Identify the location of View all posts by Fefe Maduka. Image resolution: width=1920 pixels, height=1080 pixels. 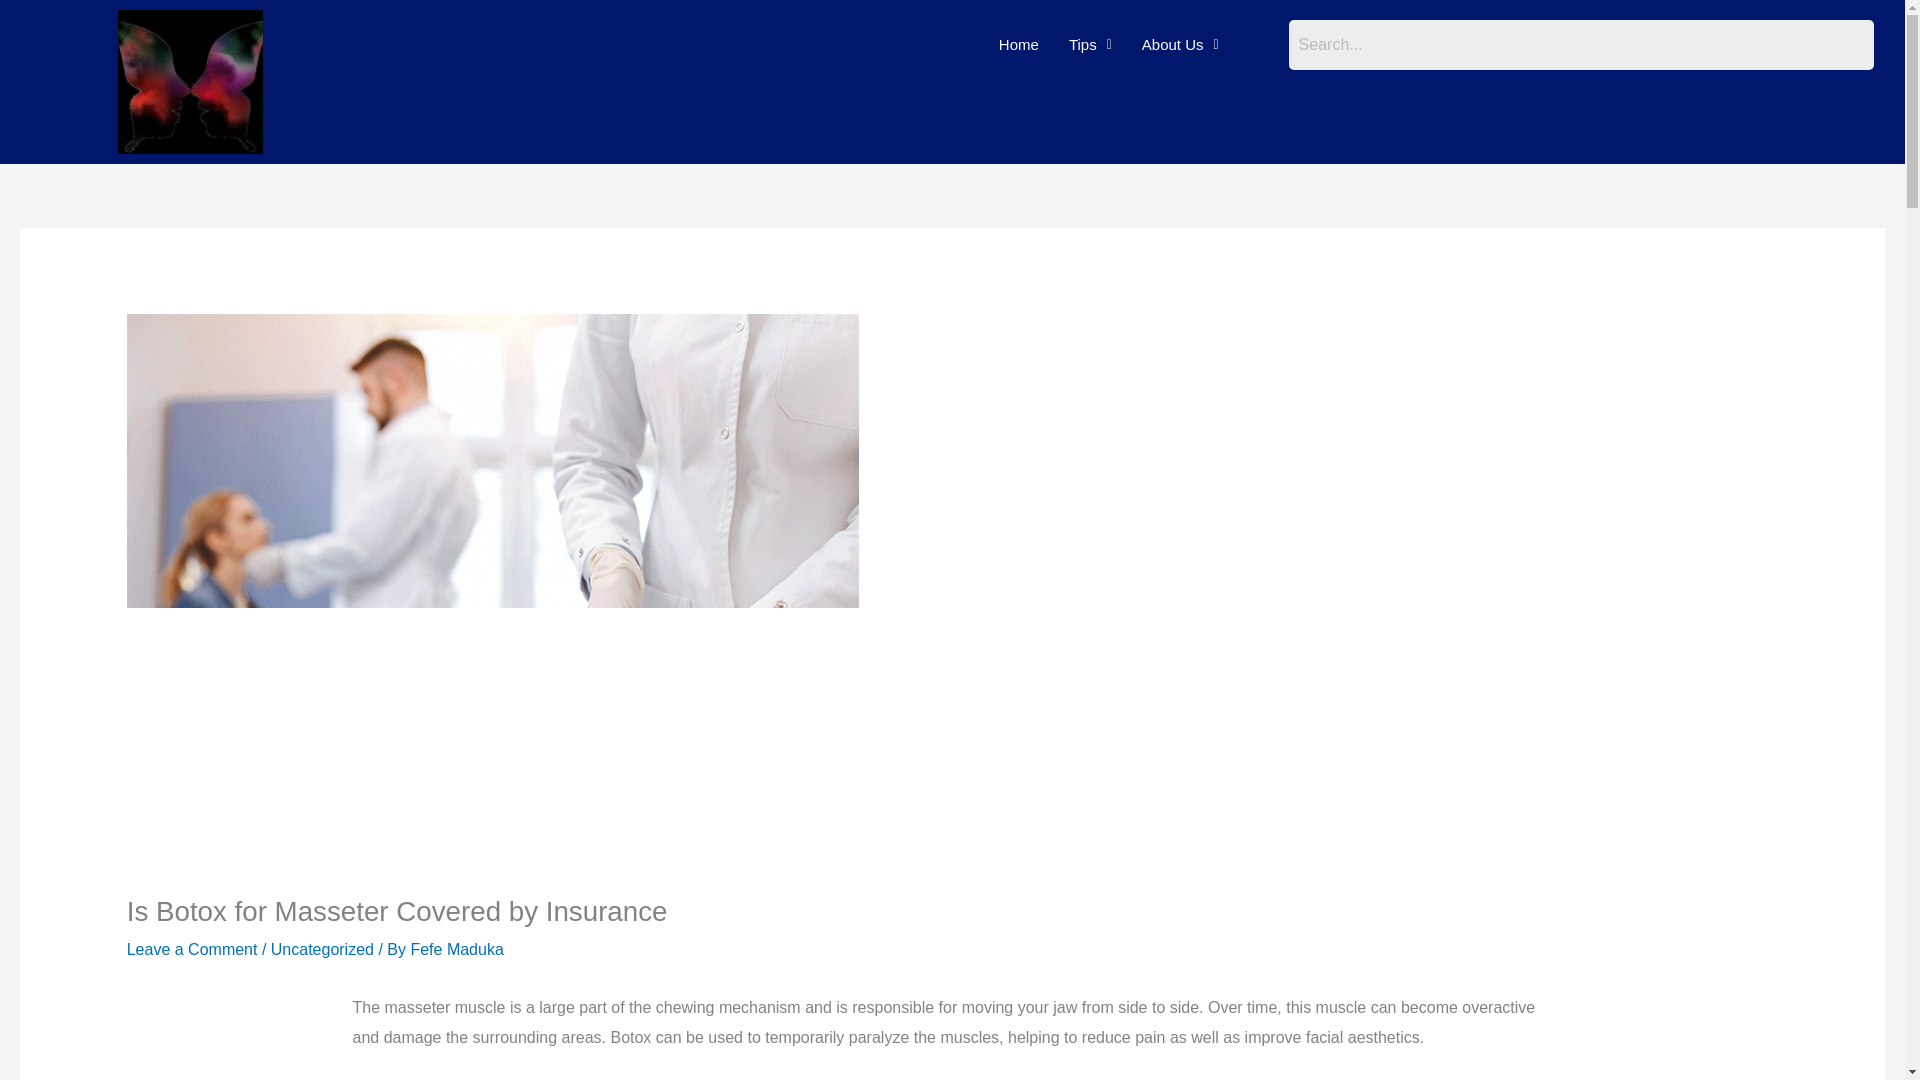
(456, 948).